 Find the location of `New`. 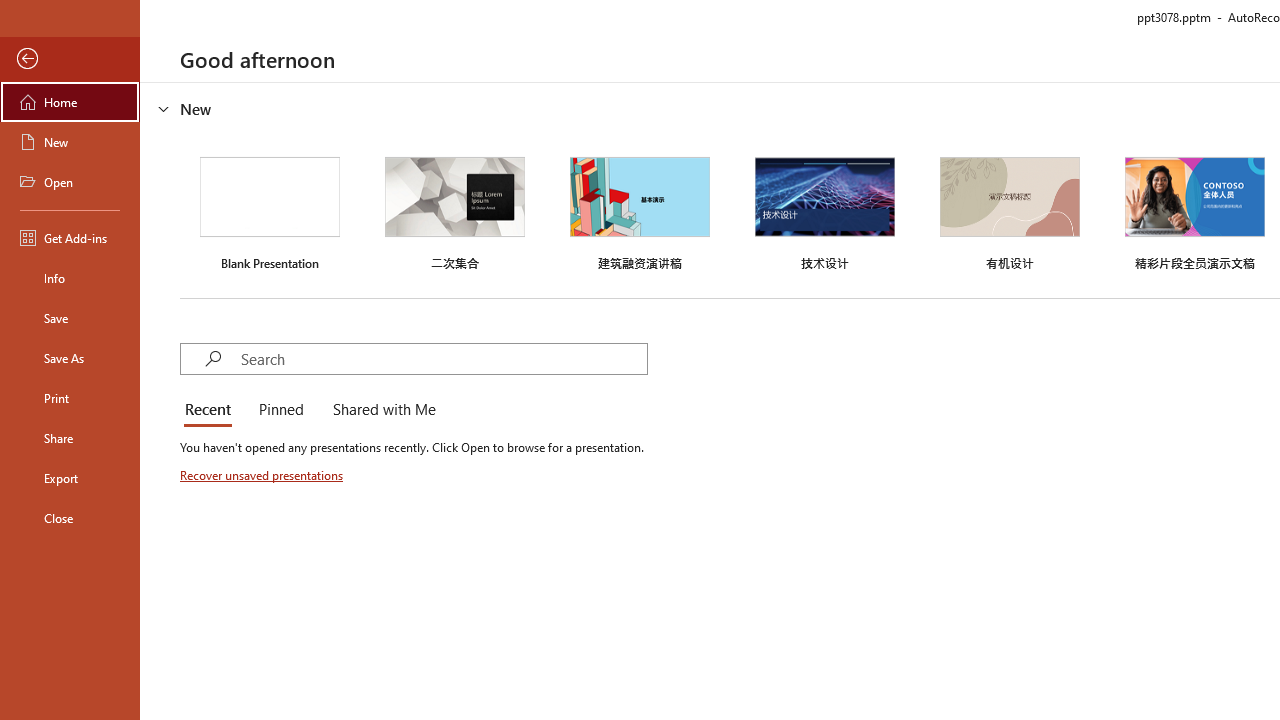

New is located at coordinates (70, 142).